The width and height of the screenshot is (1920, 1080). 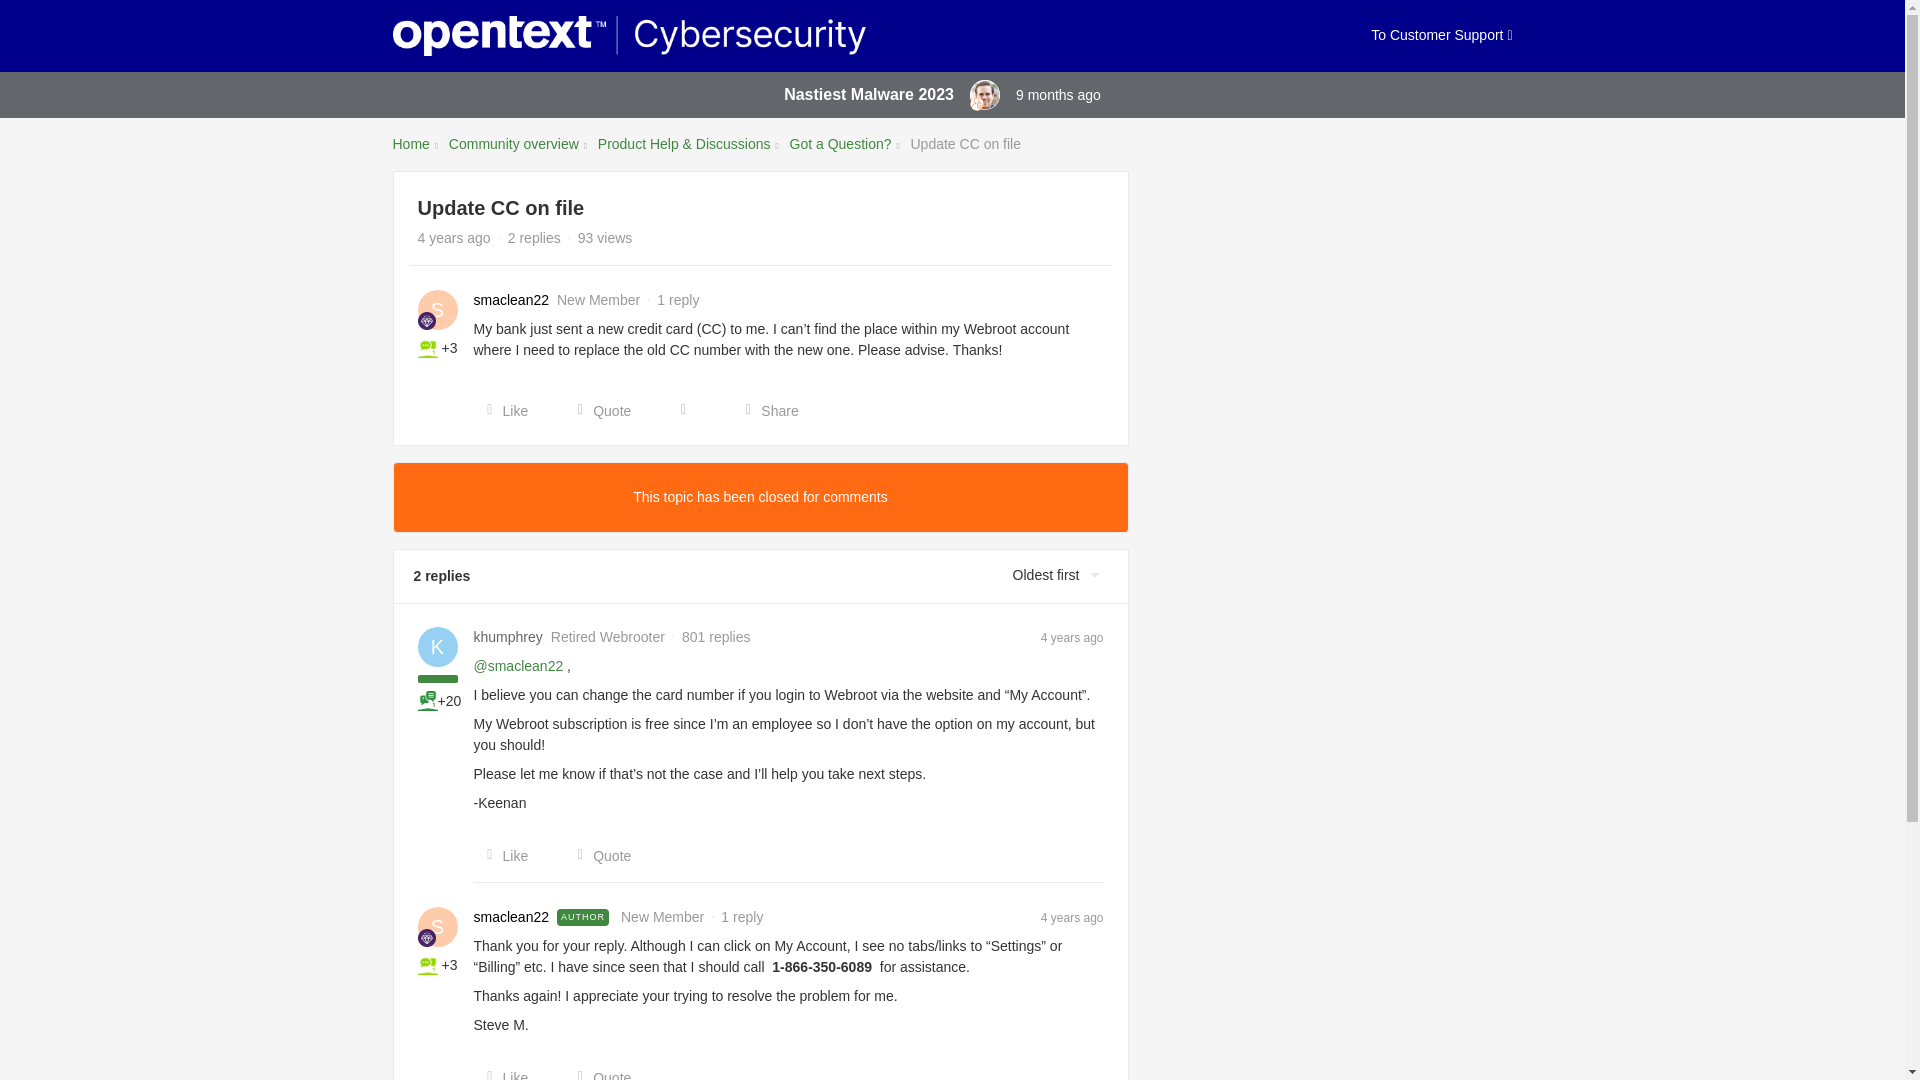 I want to click on Quote, so click(x=598, y=1074).